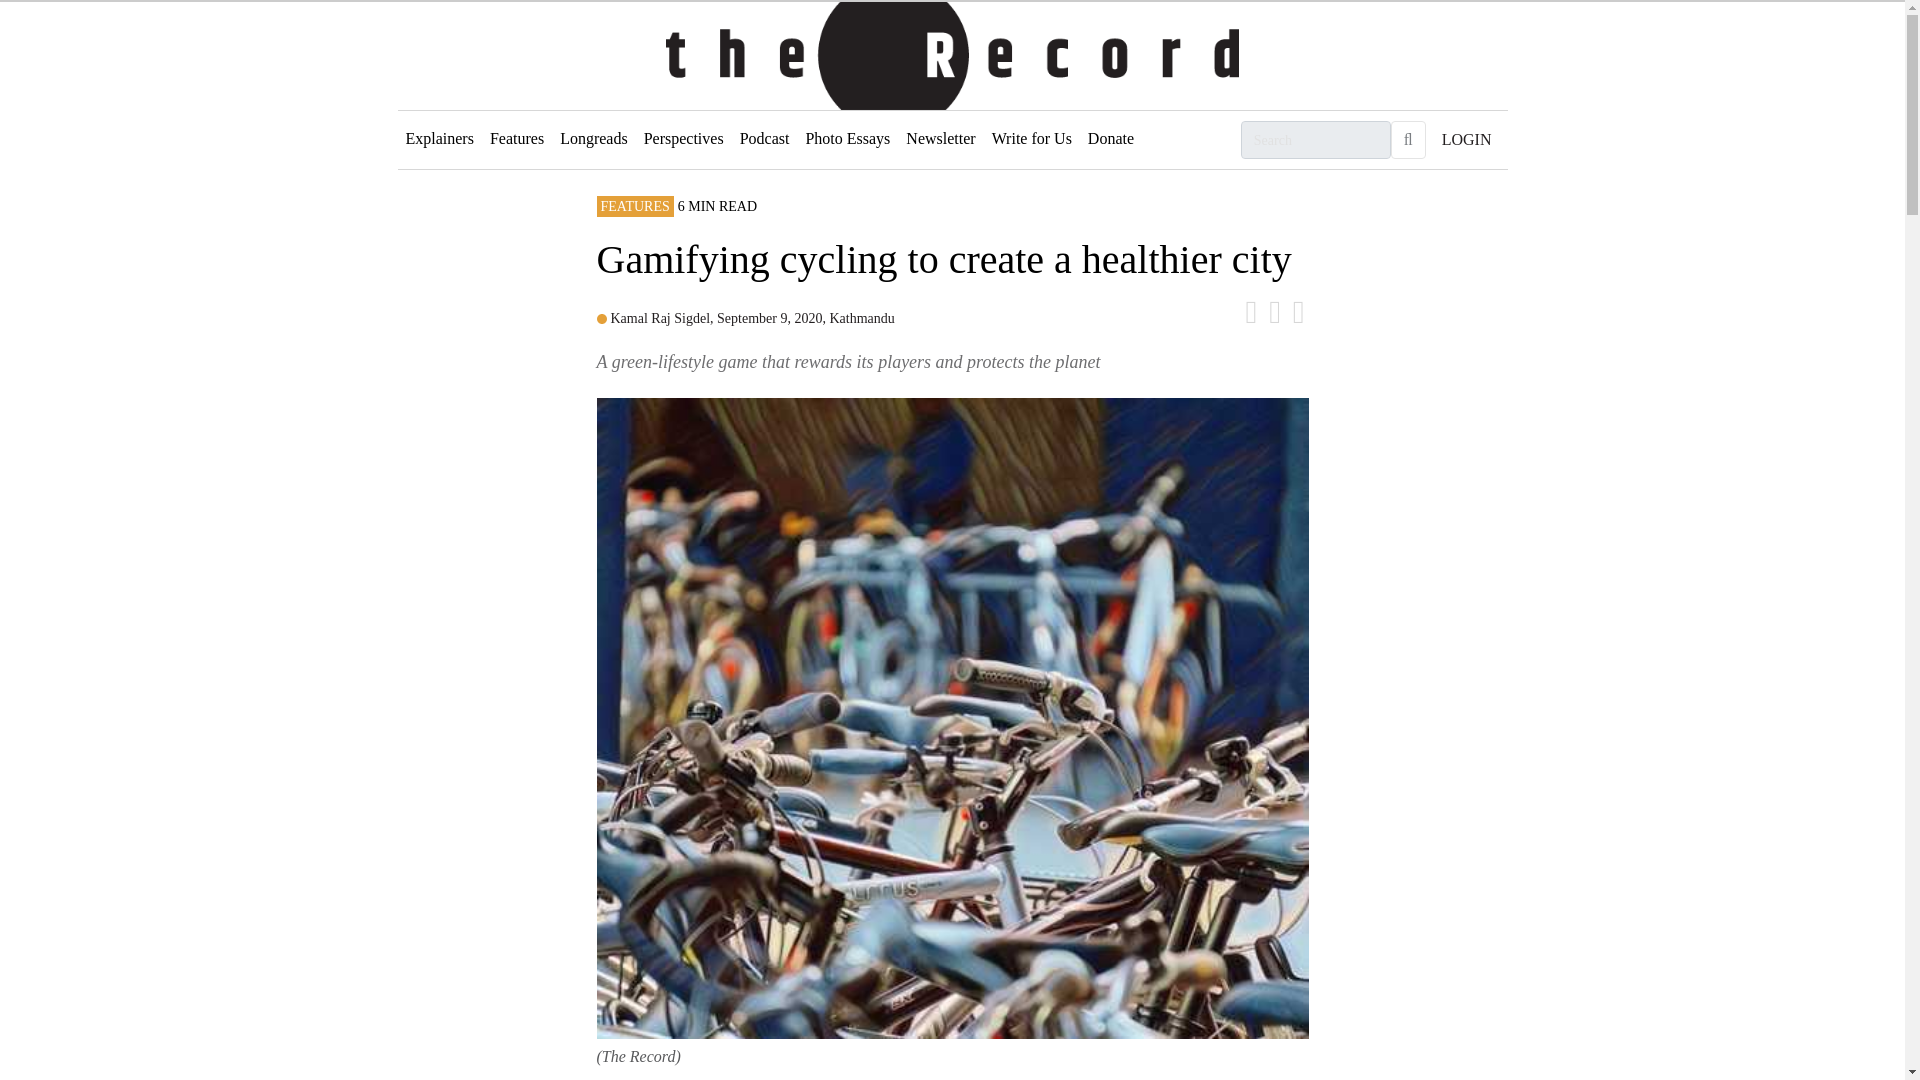 This screenshot has width=1920, height=1080. I want to click on Kamal Raj Sigdel,, so click(663, 318).